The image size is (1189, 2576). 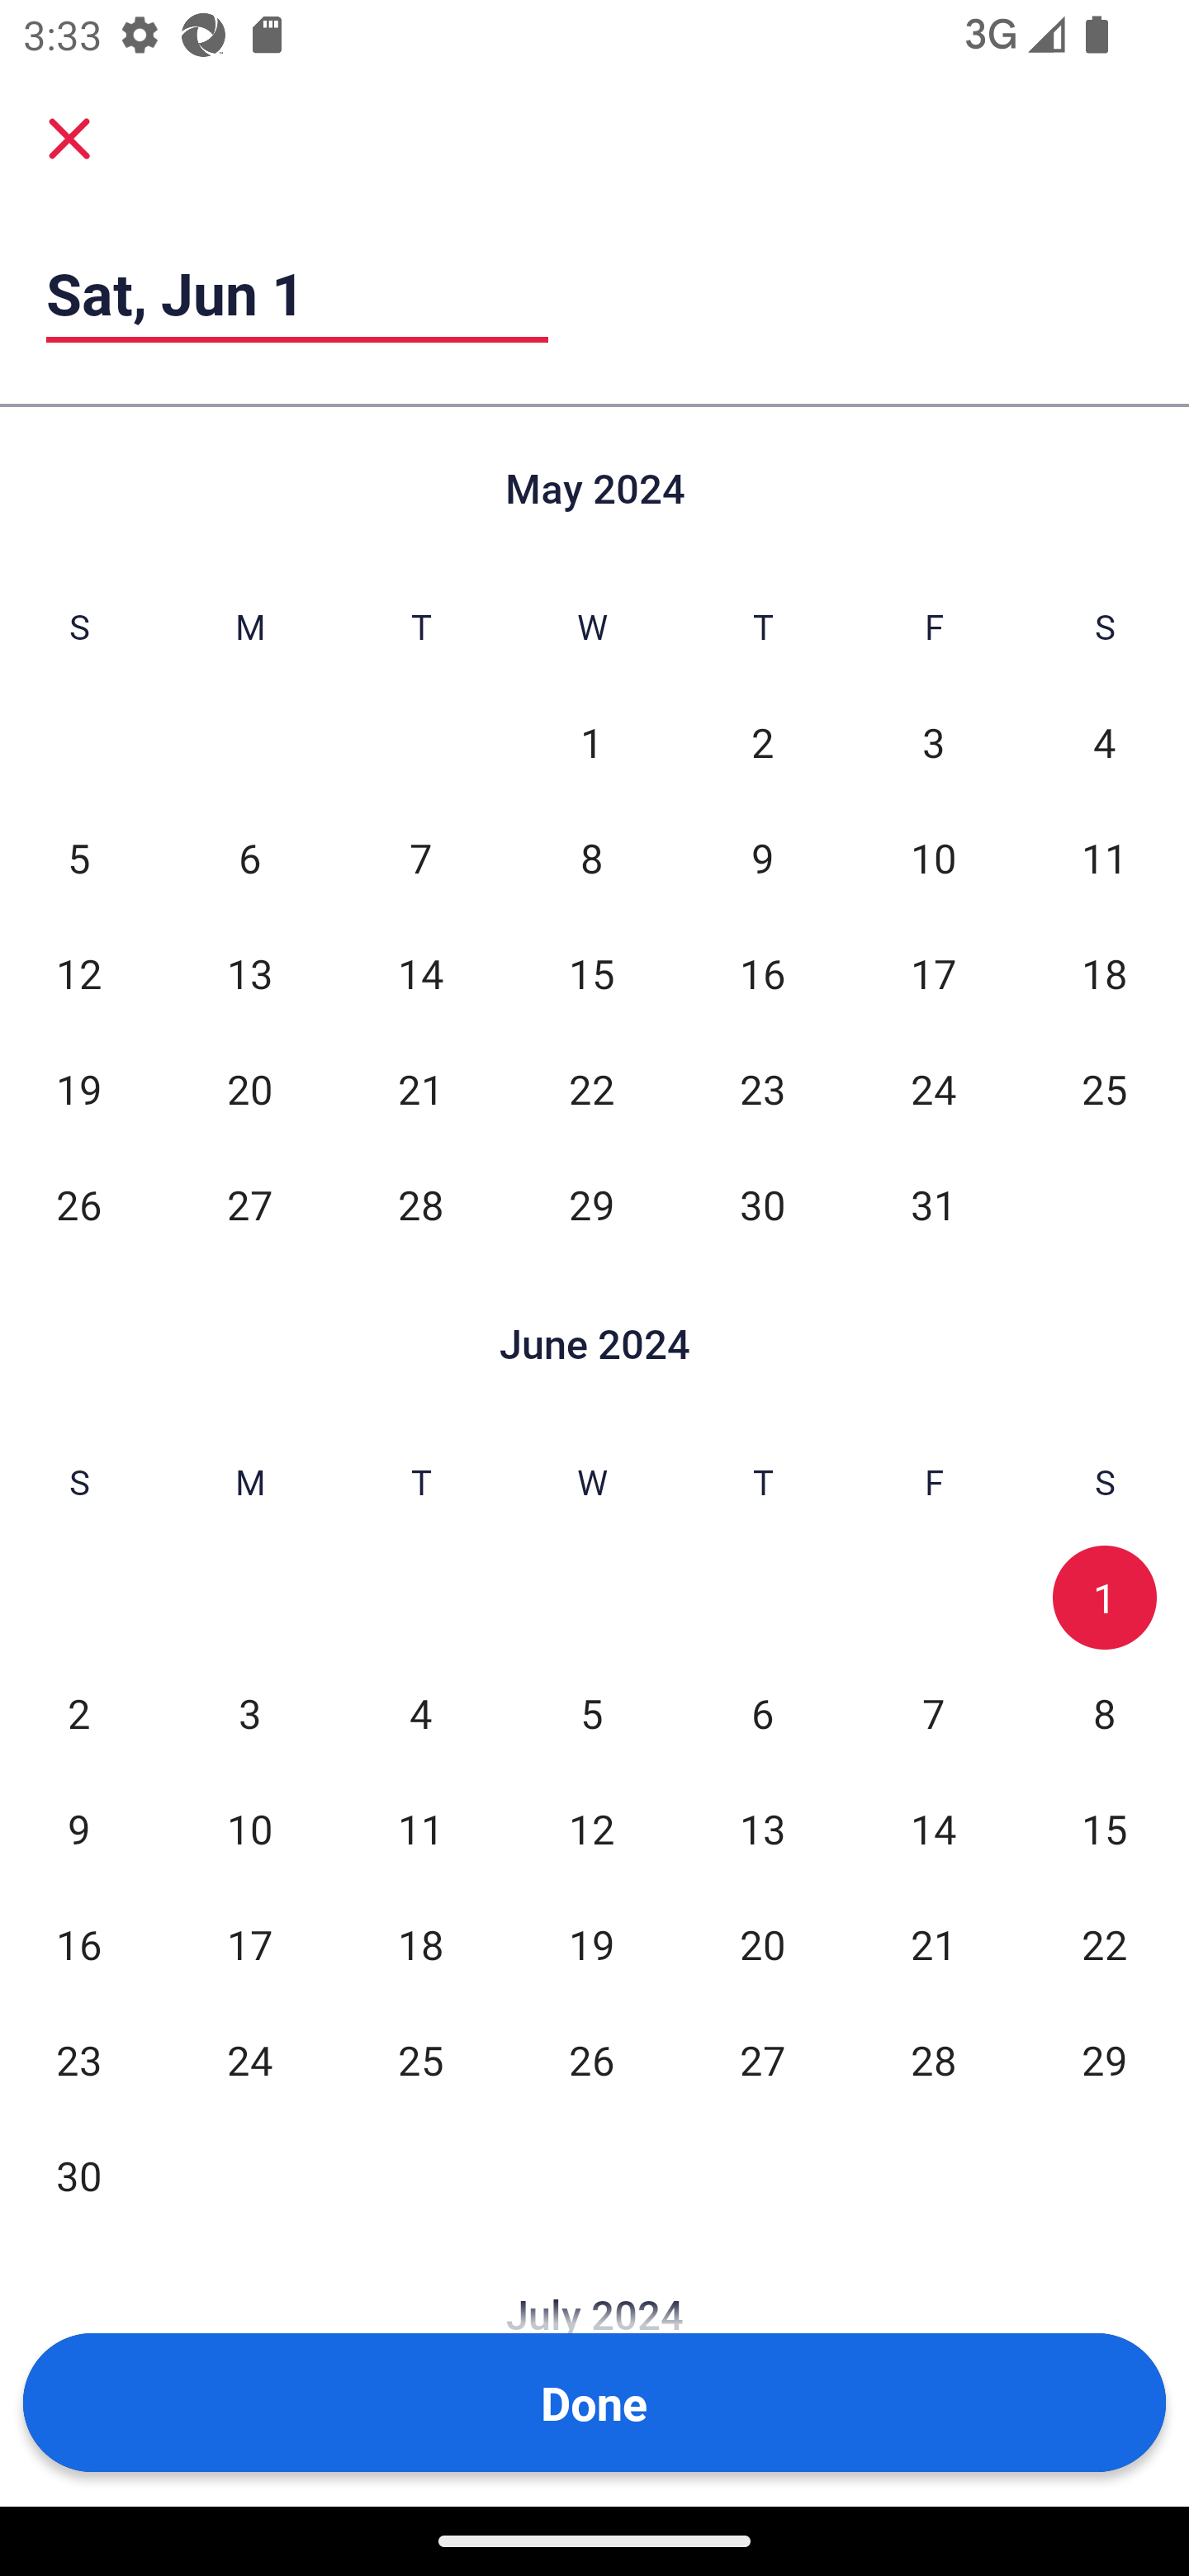 I want to click on 27 Mon, May 27, Not Selected, so click(x=249, y=1204).